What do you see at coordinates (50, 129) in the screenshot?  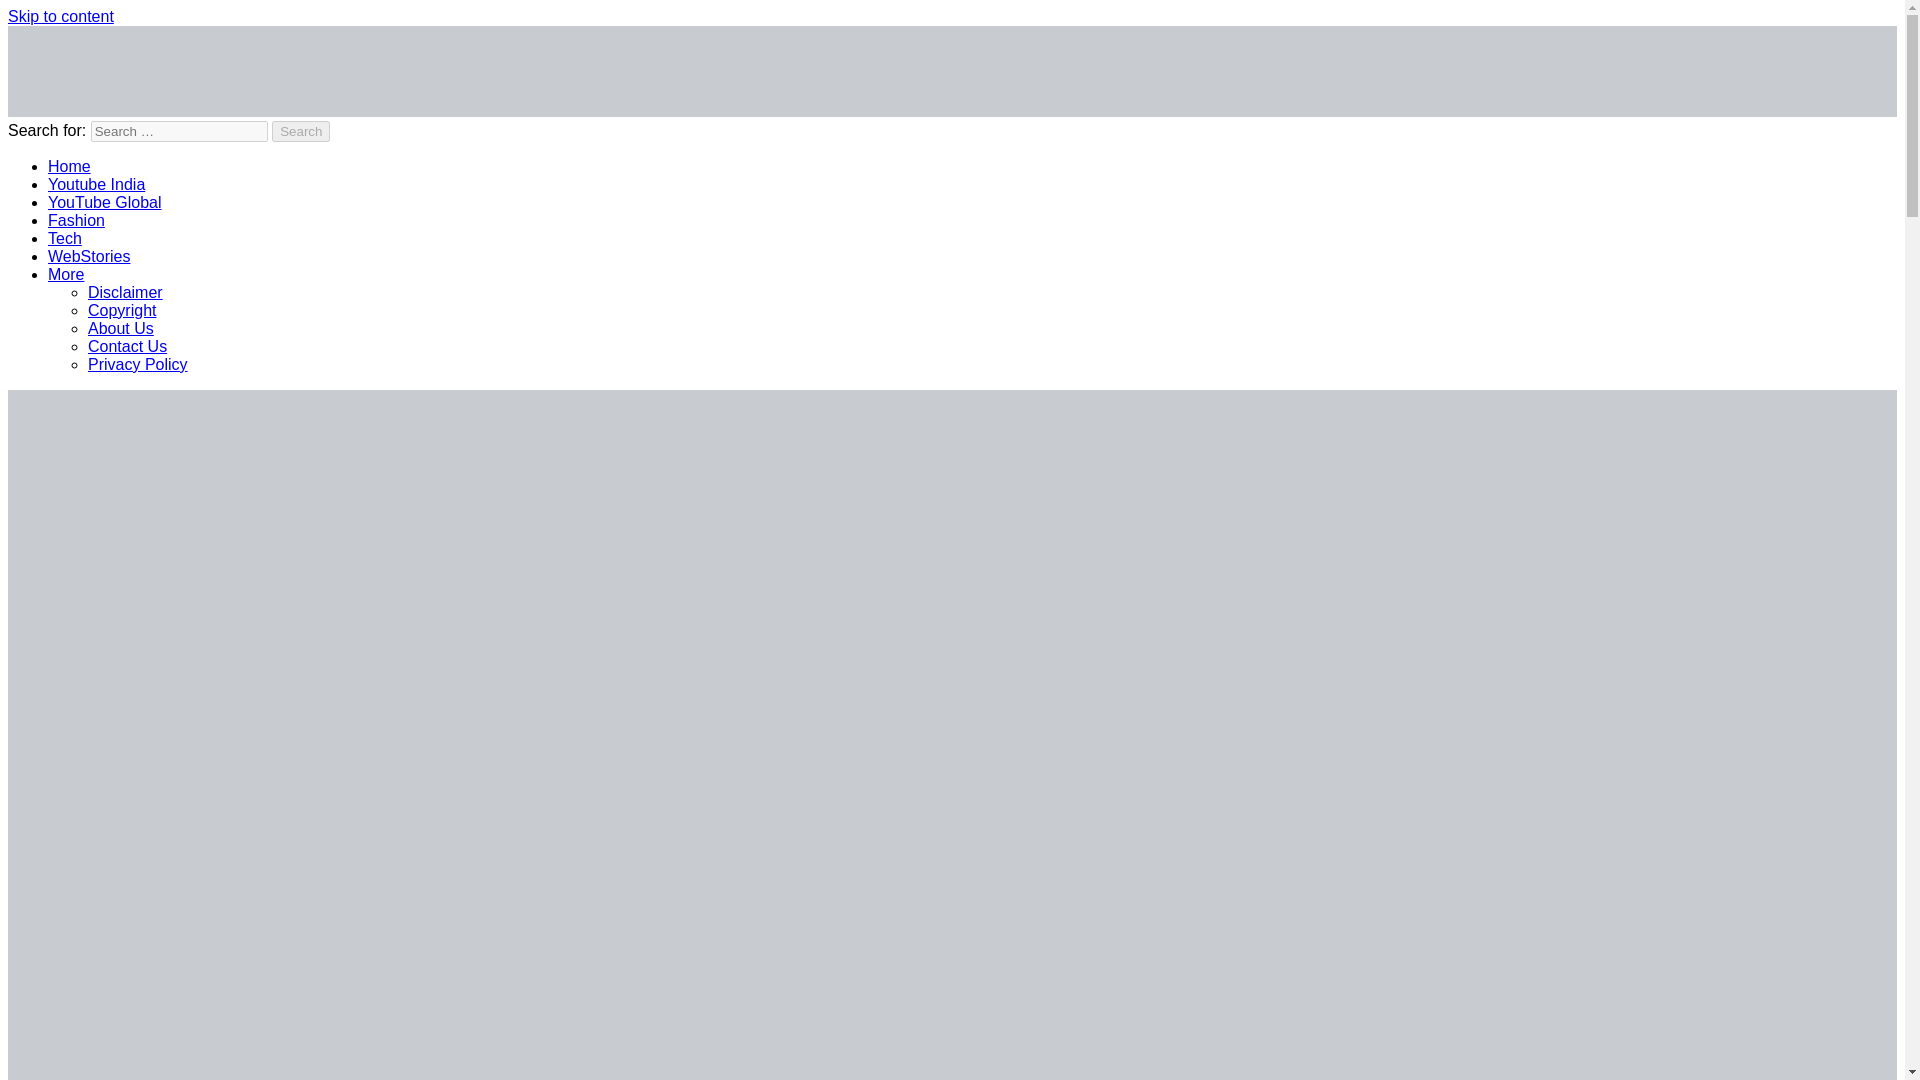 I see `Bulletintube` at bounding box center [50, 129].